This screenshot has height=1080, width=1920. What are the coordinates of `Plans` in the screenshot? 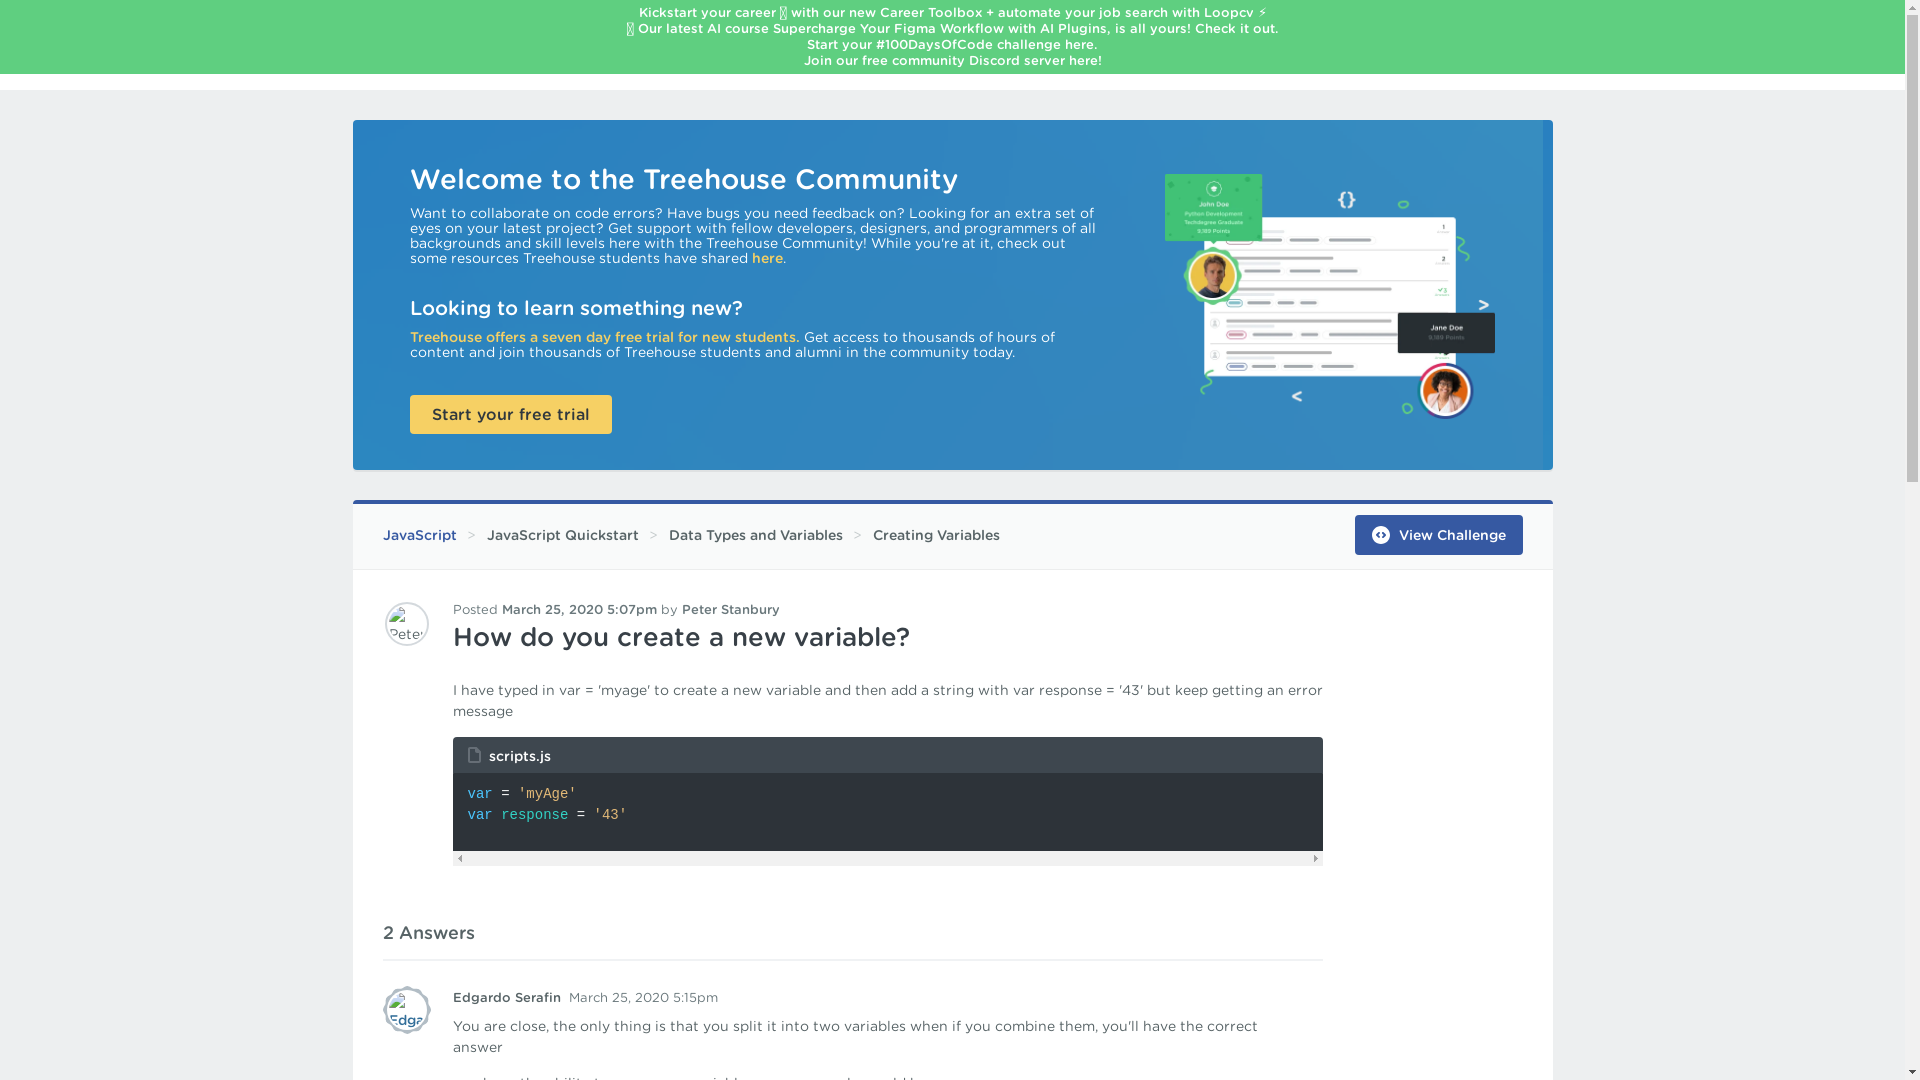 It's located at (539, 54).